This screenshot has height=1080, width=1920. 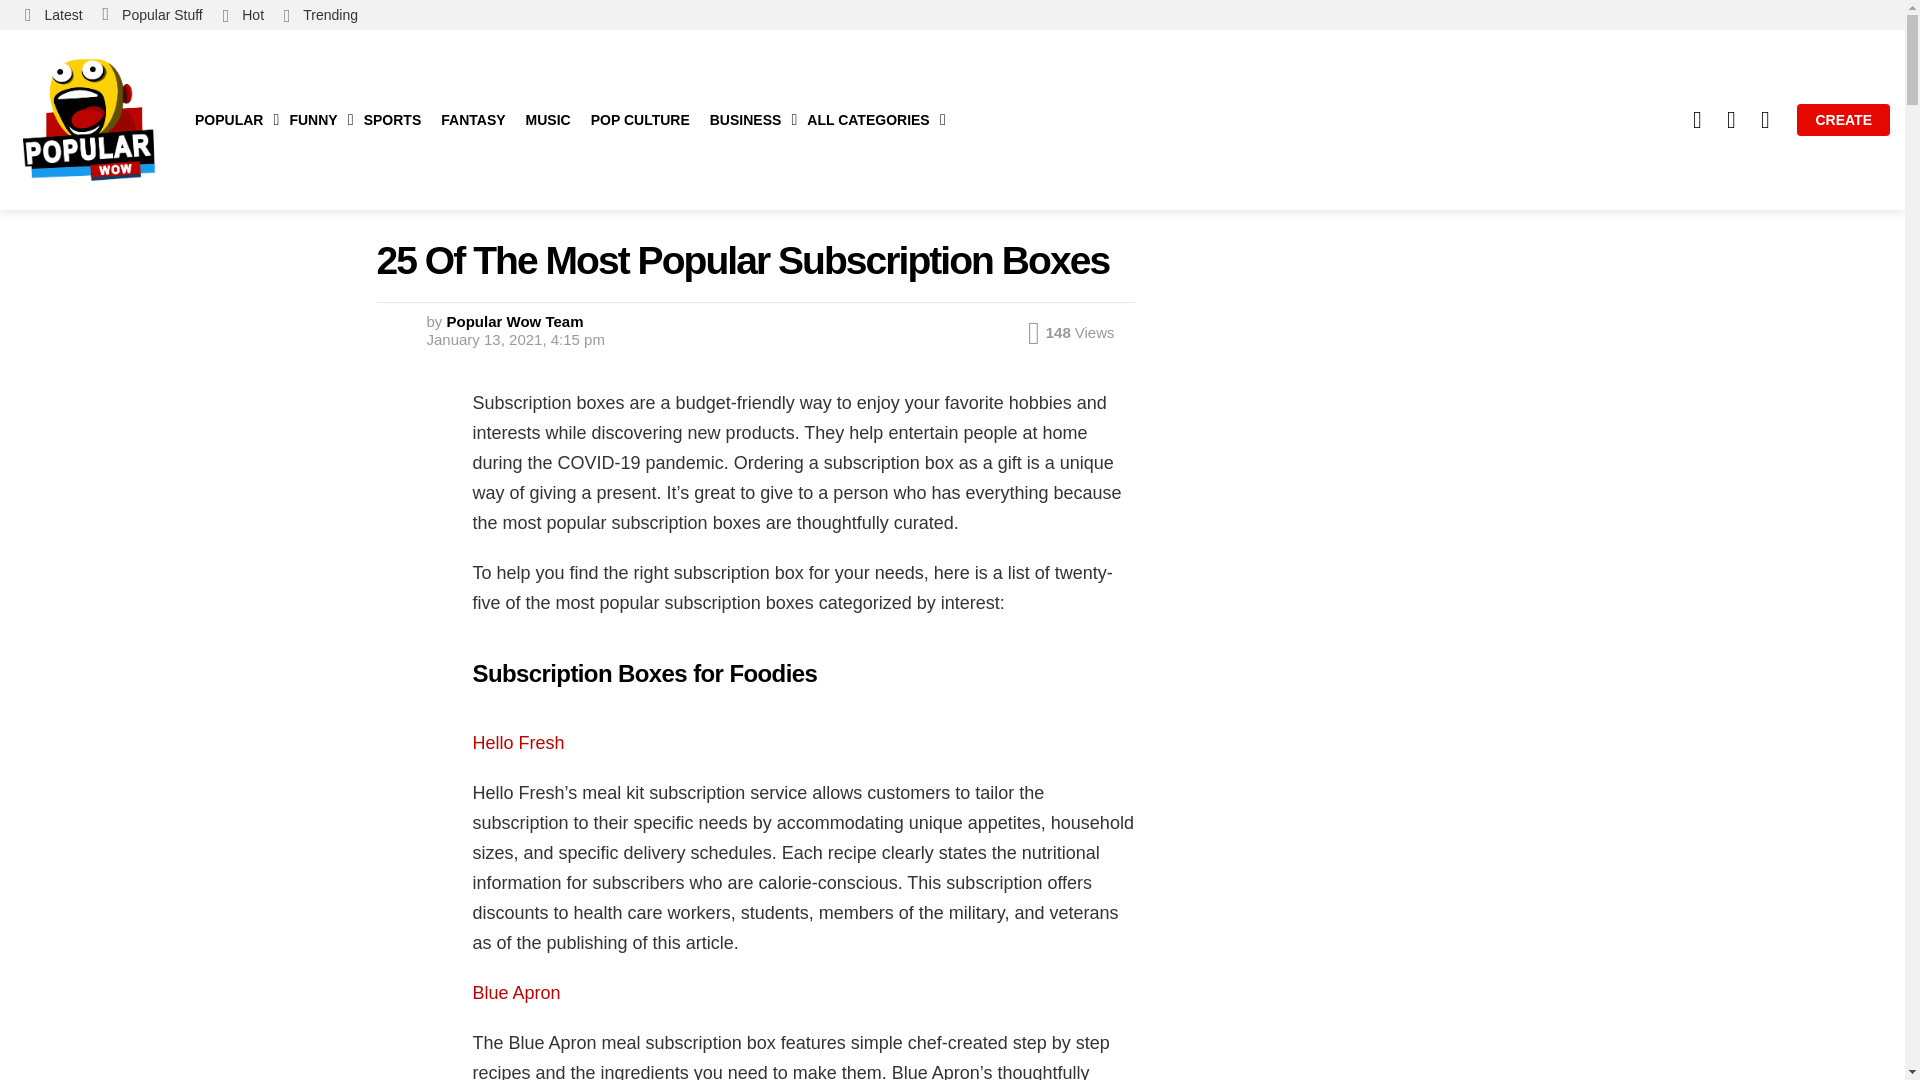 What do you see at coordinates (640, 120) in the screenshot?
I see `POP CULTURE` at bounding box center [640, 120].